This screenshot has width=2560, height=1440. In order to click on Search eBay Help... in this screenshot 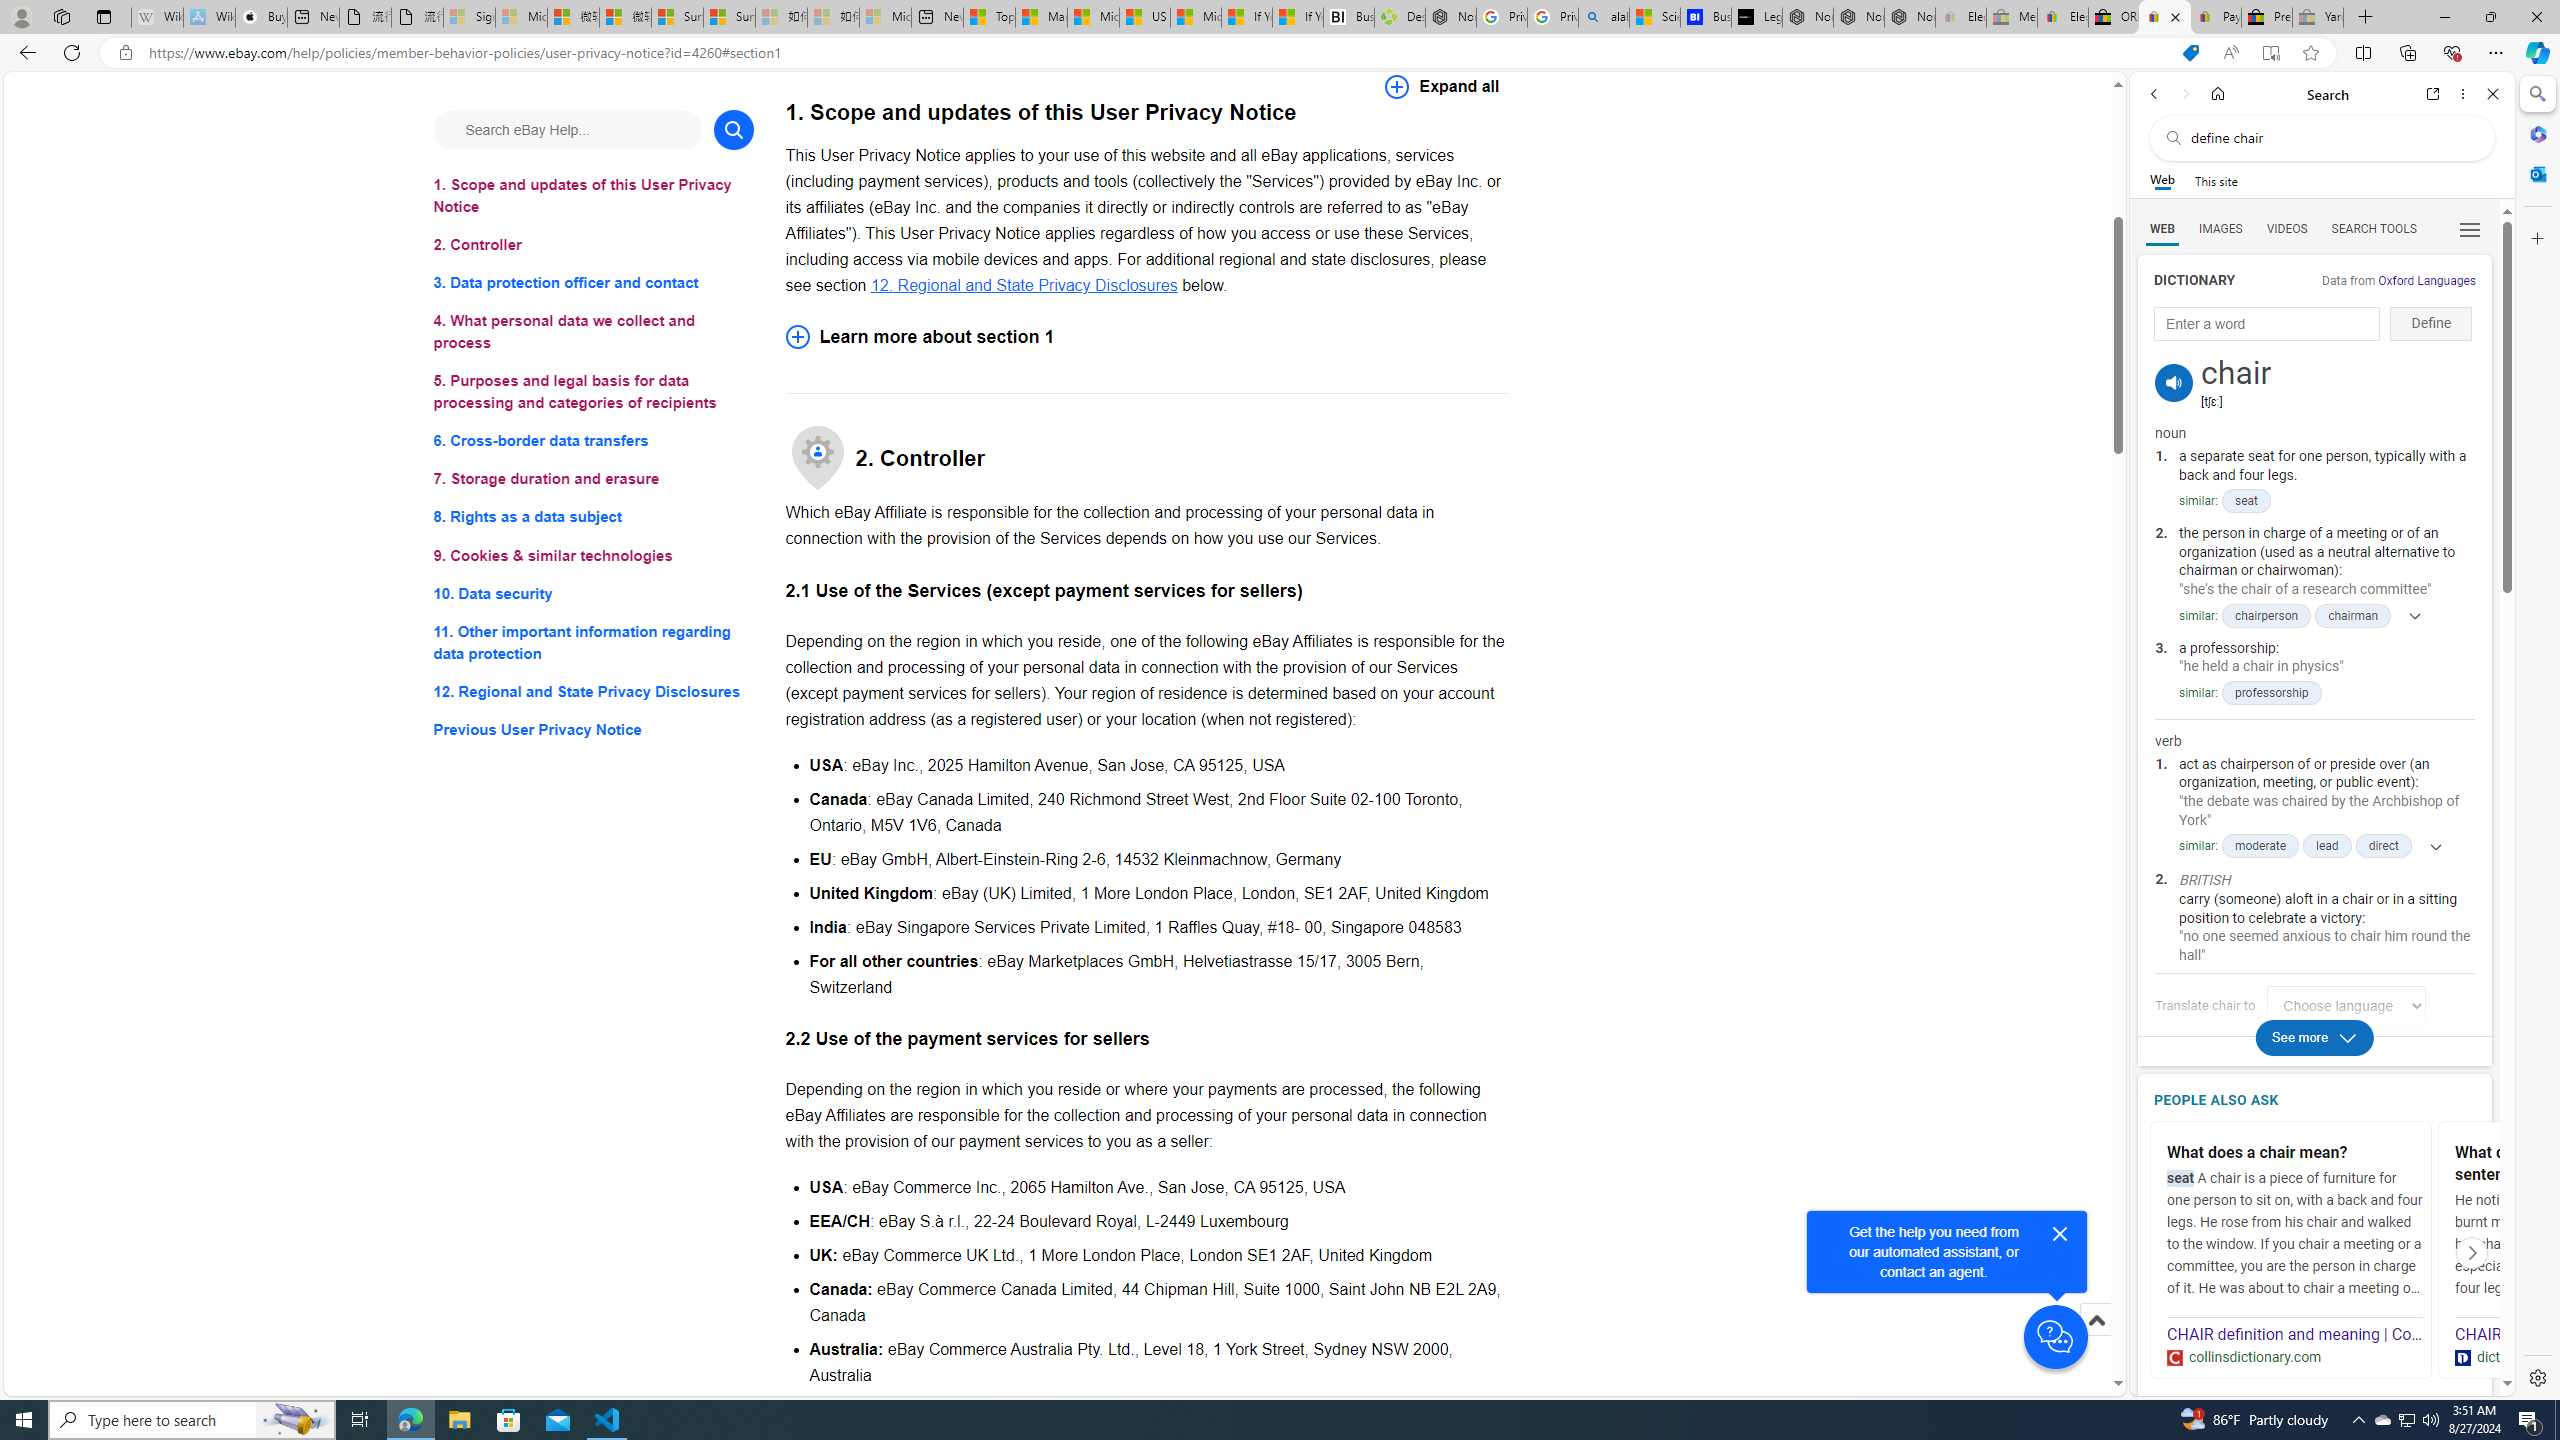, I will do `click(566, 129)`.